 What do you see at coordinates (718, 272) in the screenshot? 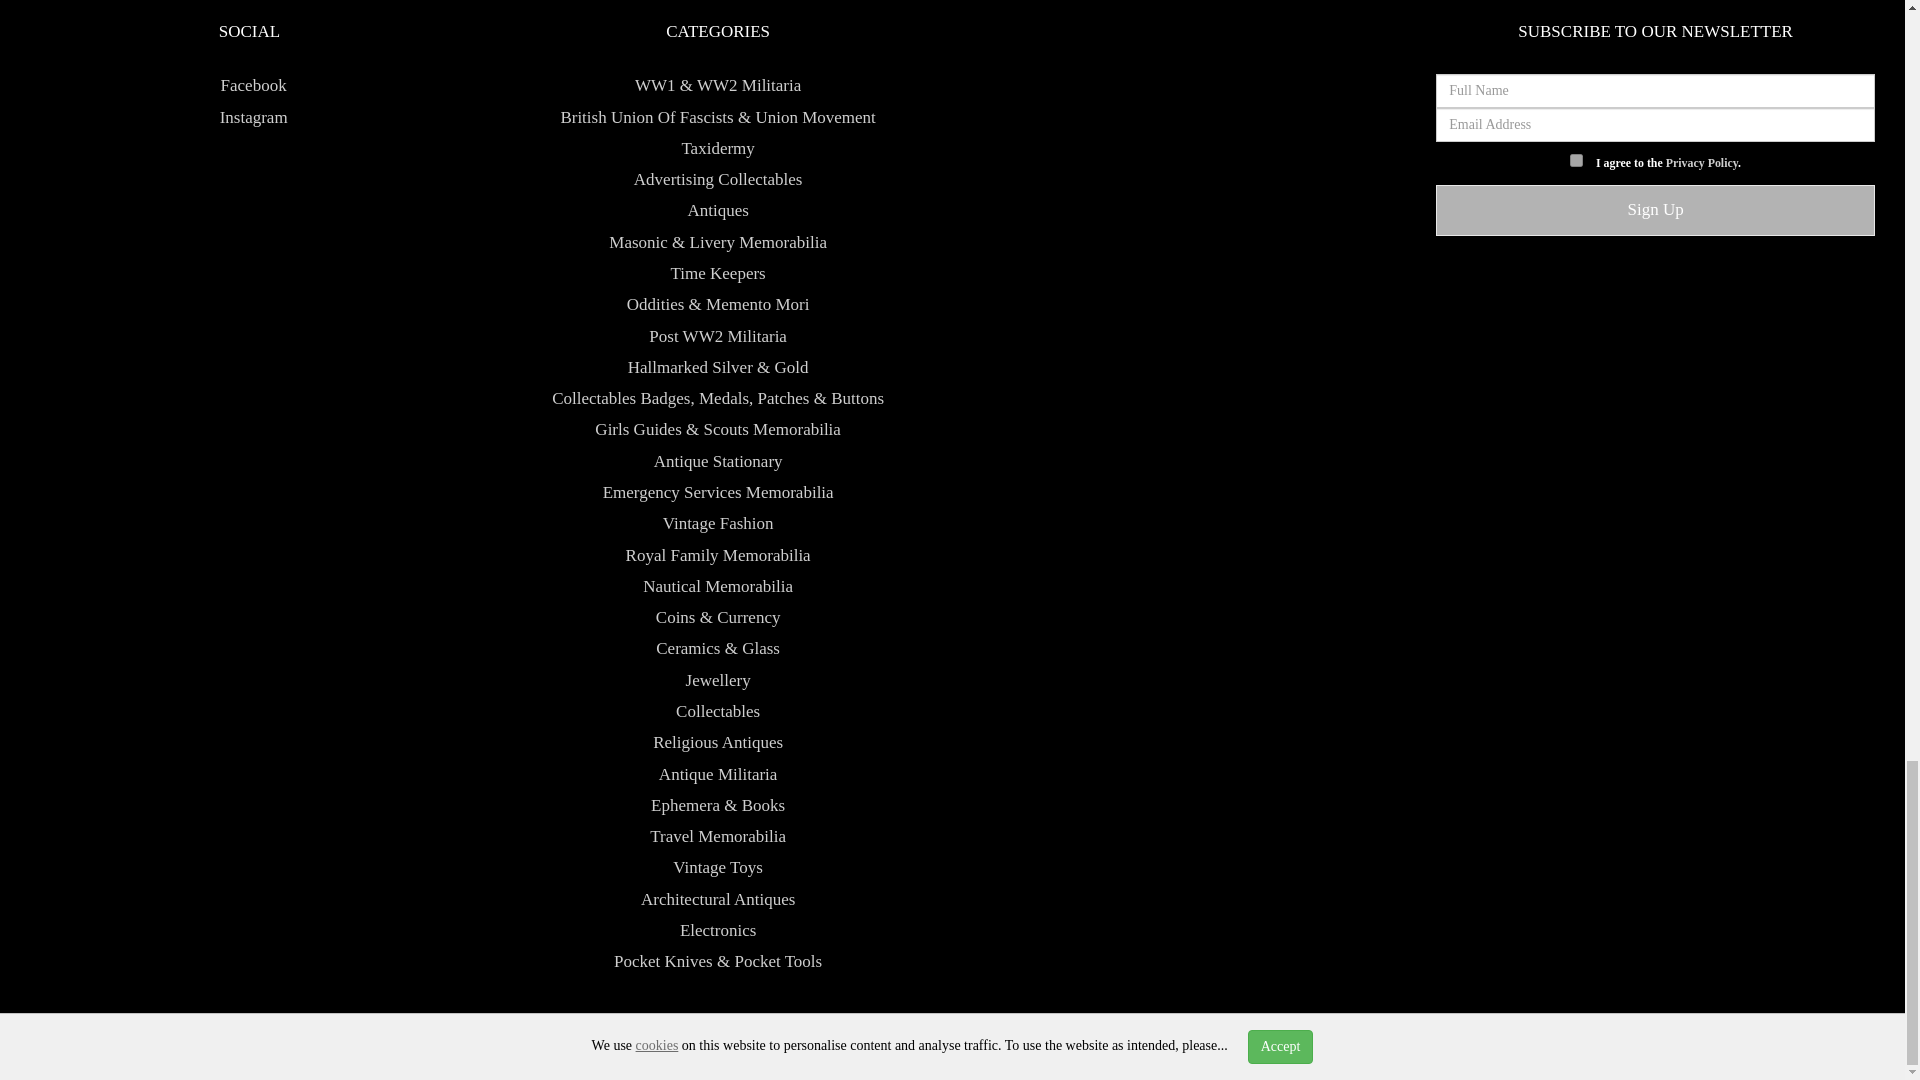
I see `Time Keepers` at bounding box center [718, 272].